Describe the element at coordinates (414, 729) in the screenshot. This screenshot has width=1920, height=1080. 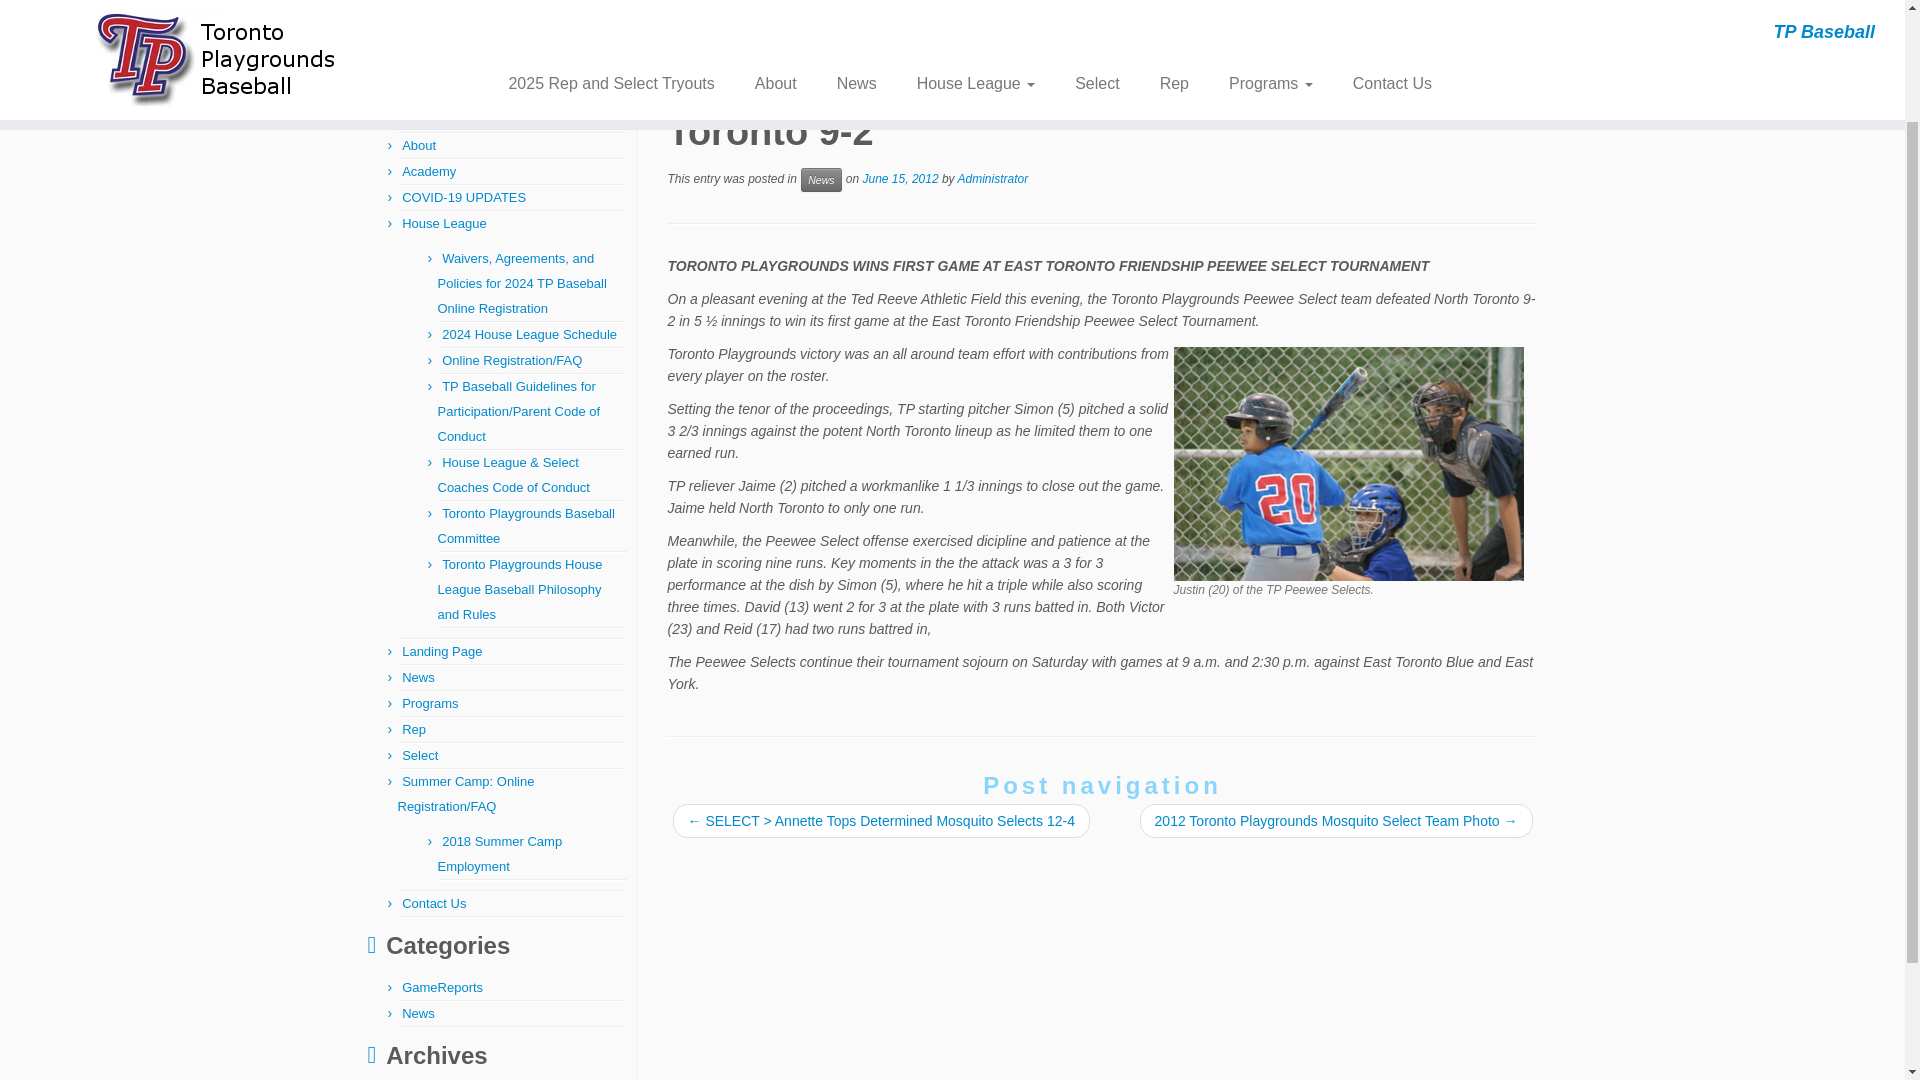
I see `Rep` at that location.